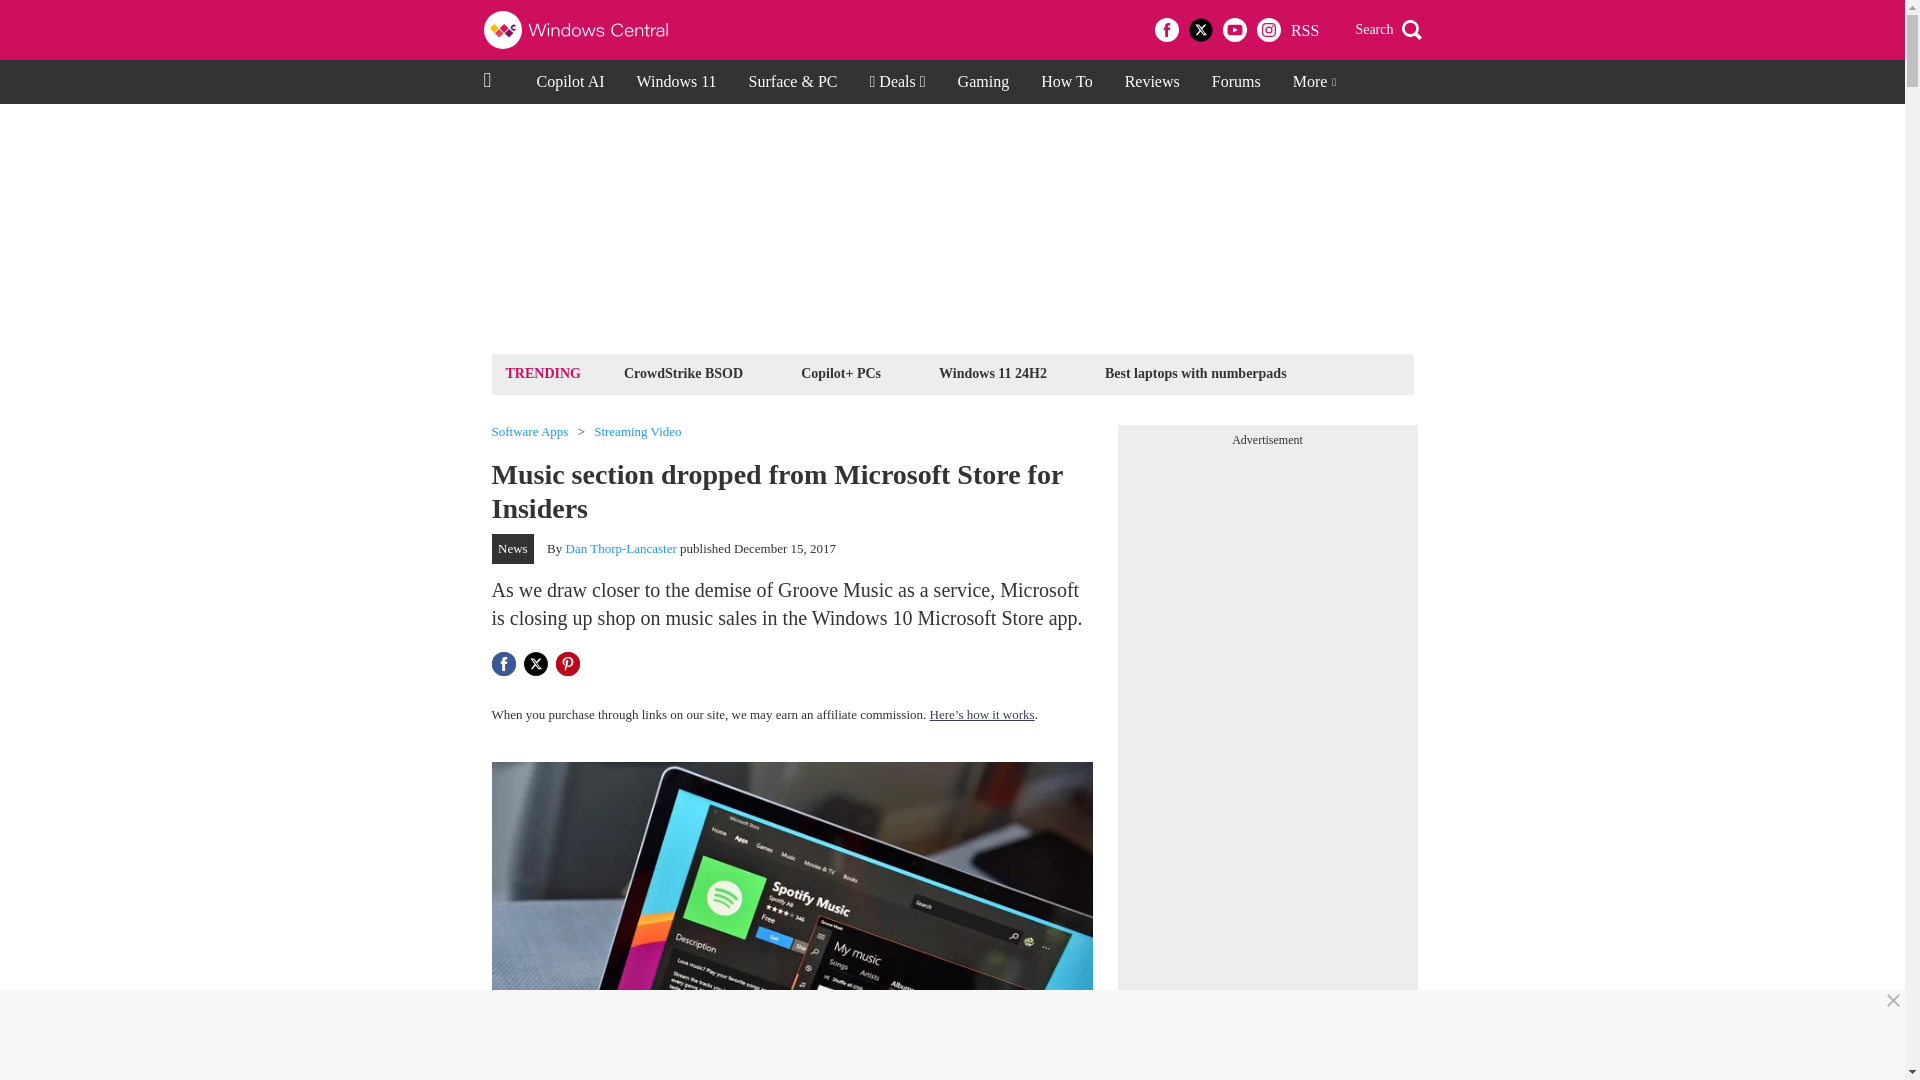 This screenshot has width=1920, height=1080. What do you see at coordinates (1196, 372) in the screenshot?
I see `Best laptops with numberpads` at bounding box center [1196, 372].